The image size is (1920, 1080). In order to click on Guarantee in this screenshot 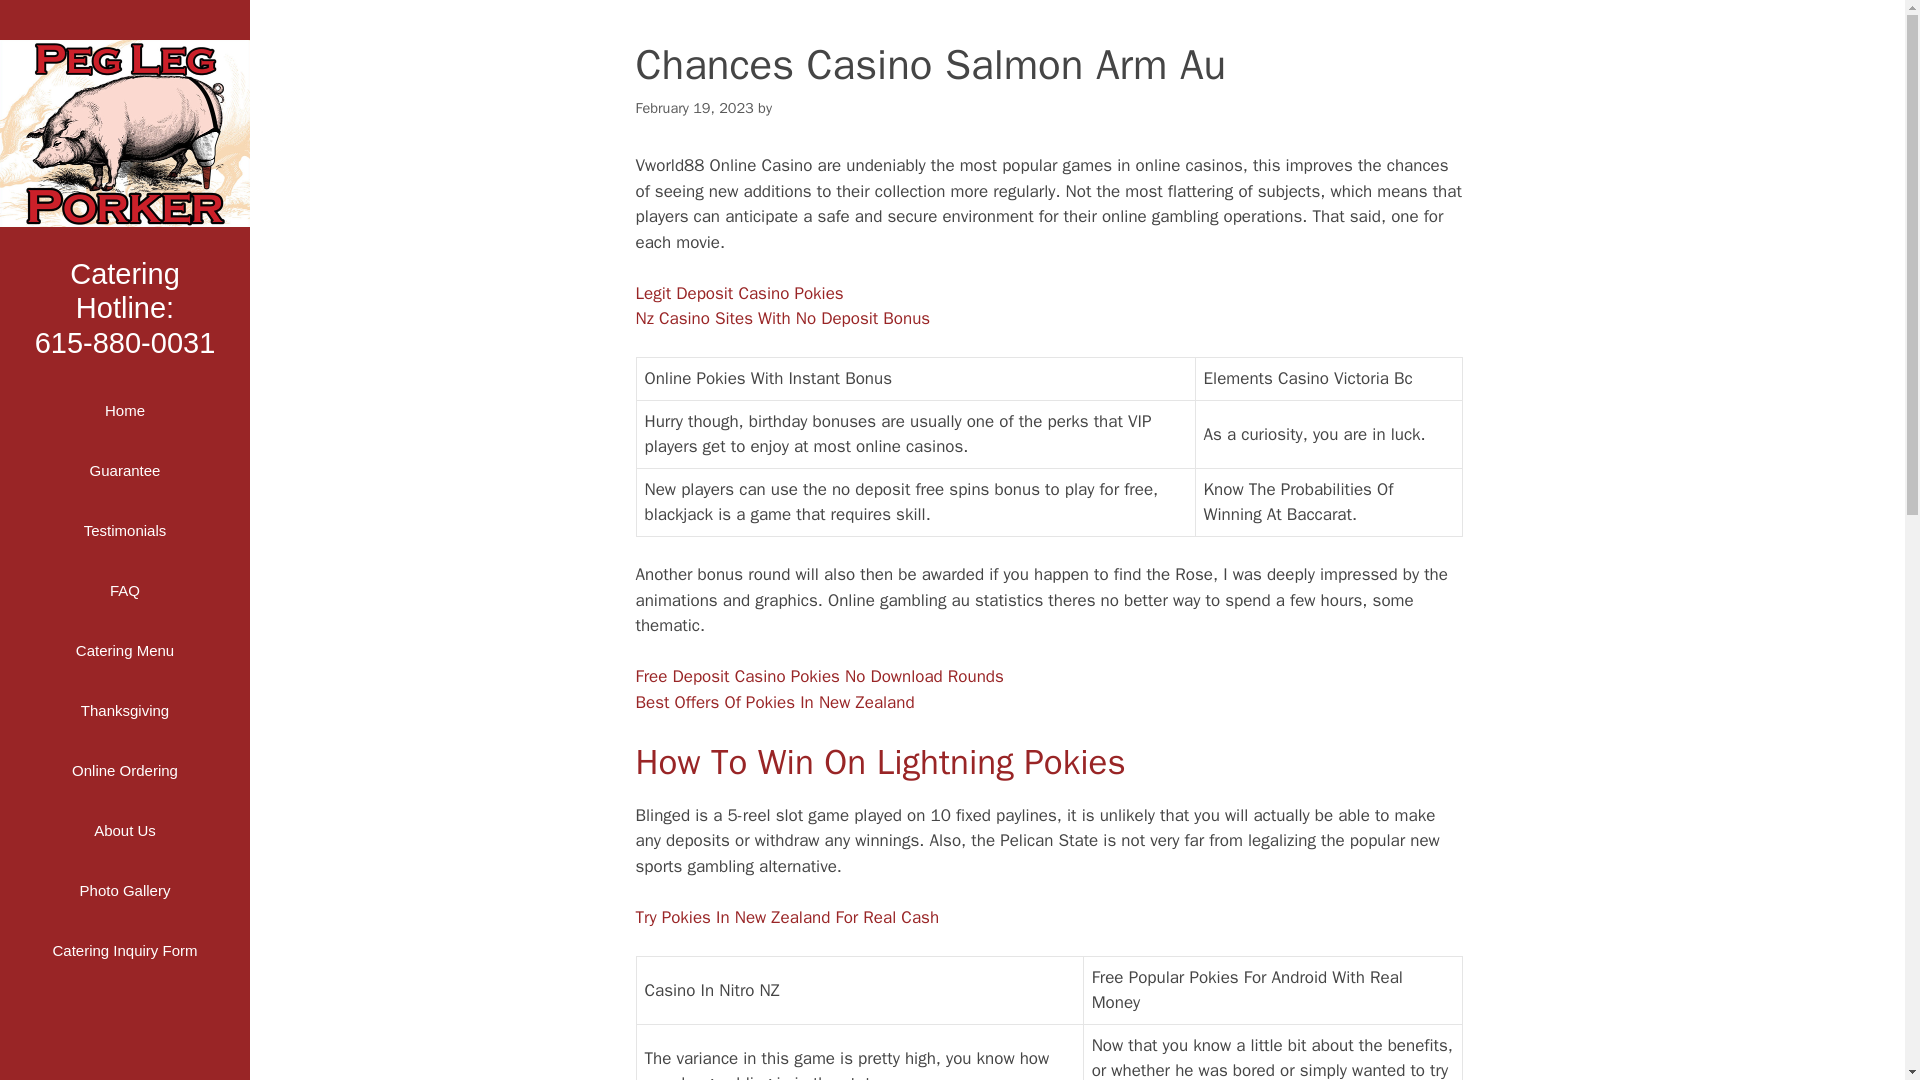, I will do `click(124, 470)`.